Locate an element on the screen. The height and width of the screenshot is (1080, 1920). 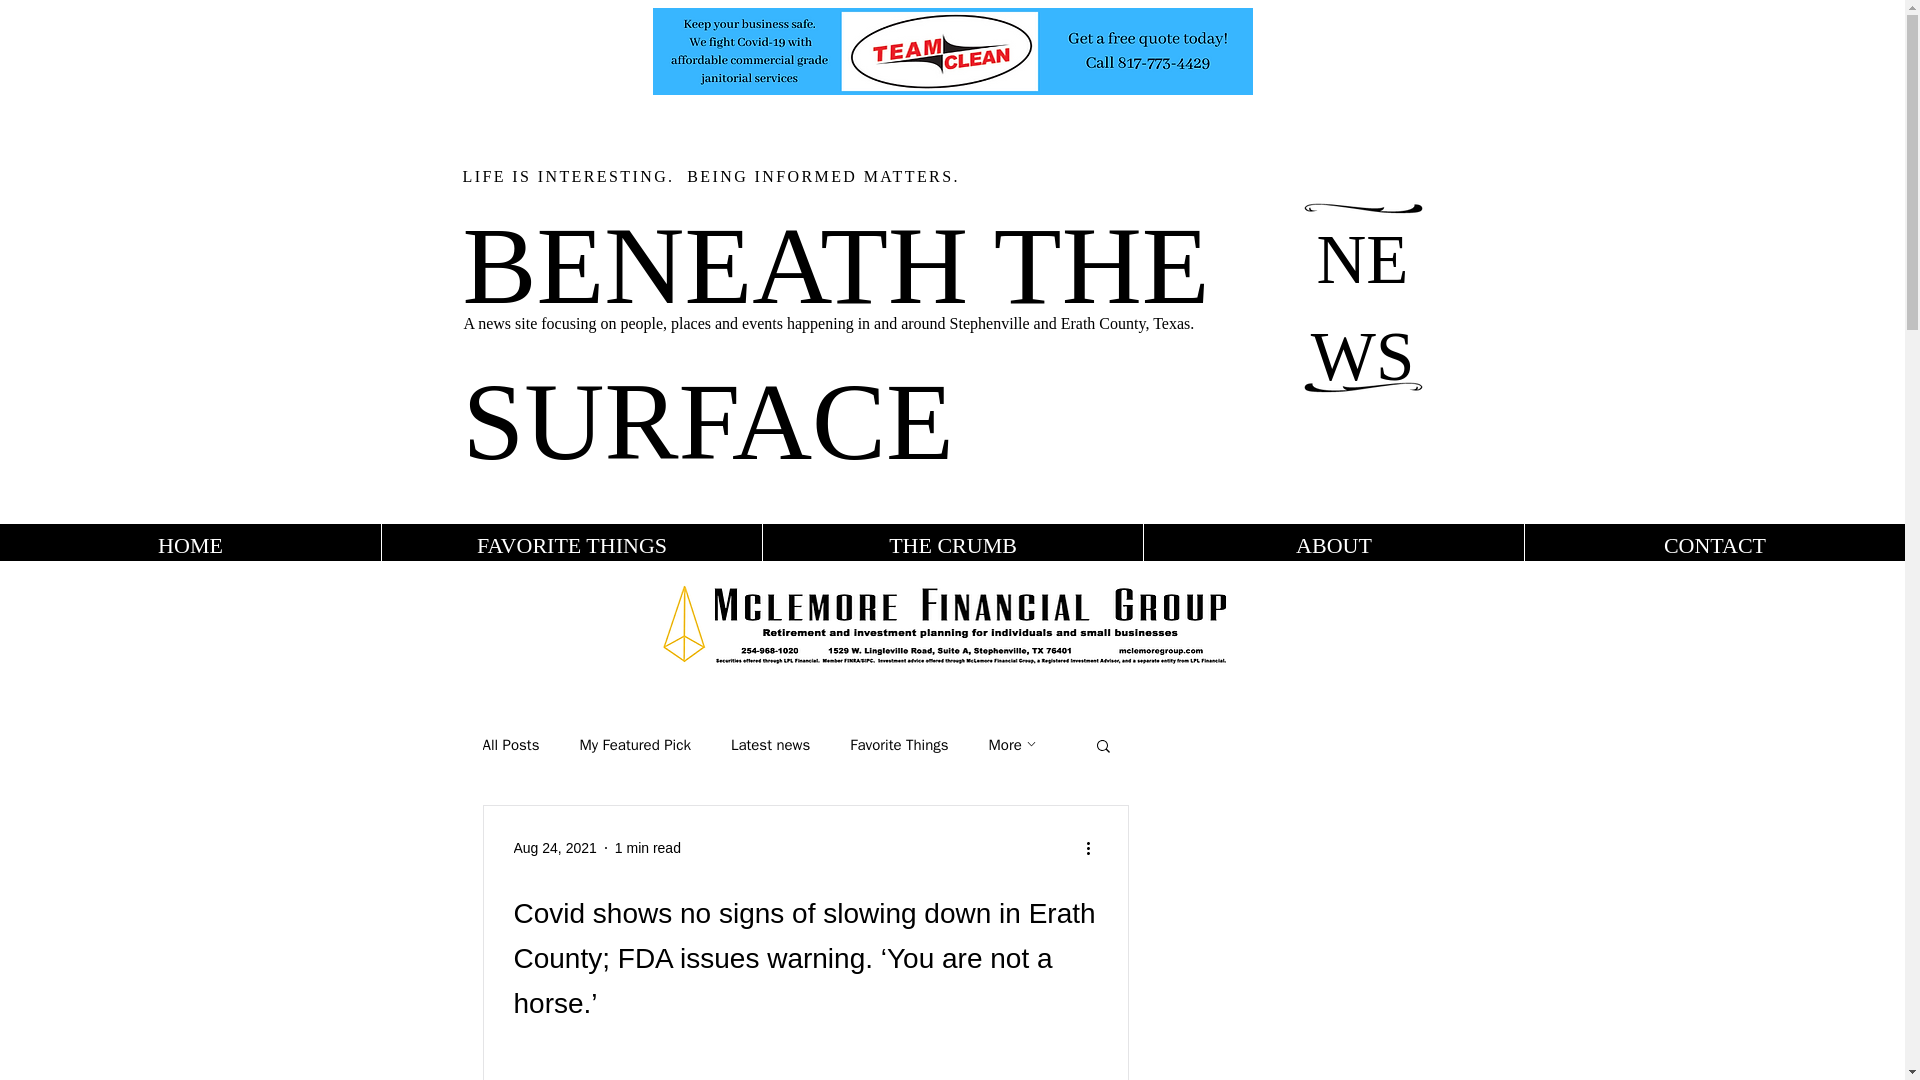
Aug 24, 2021 is located at coordinates (556, 848).